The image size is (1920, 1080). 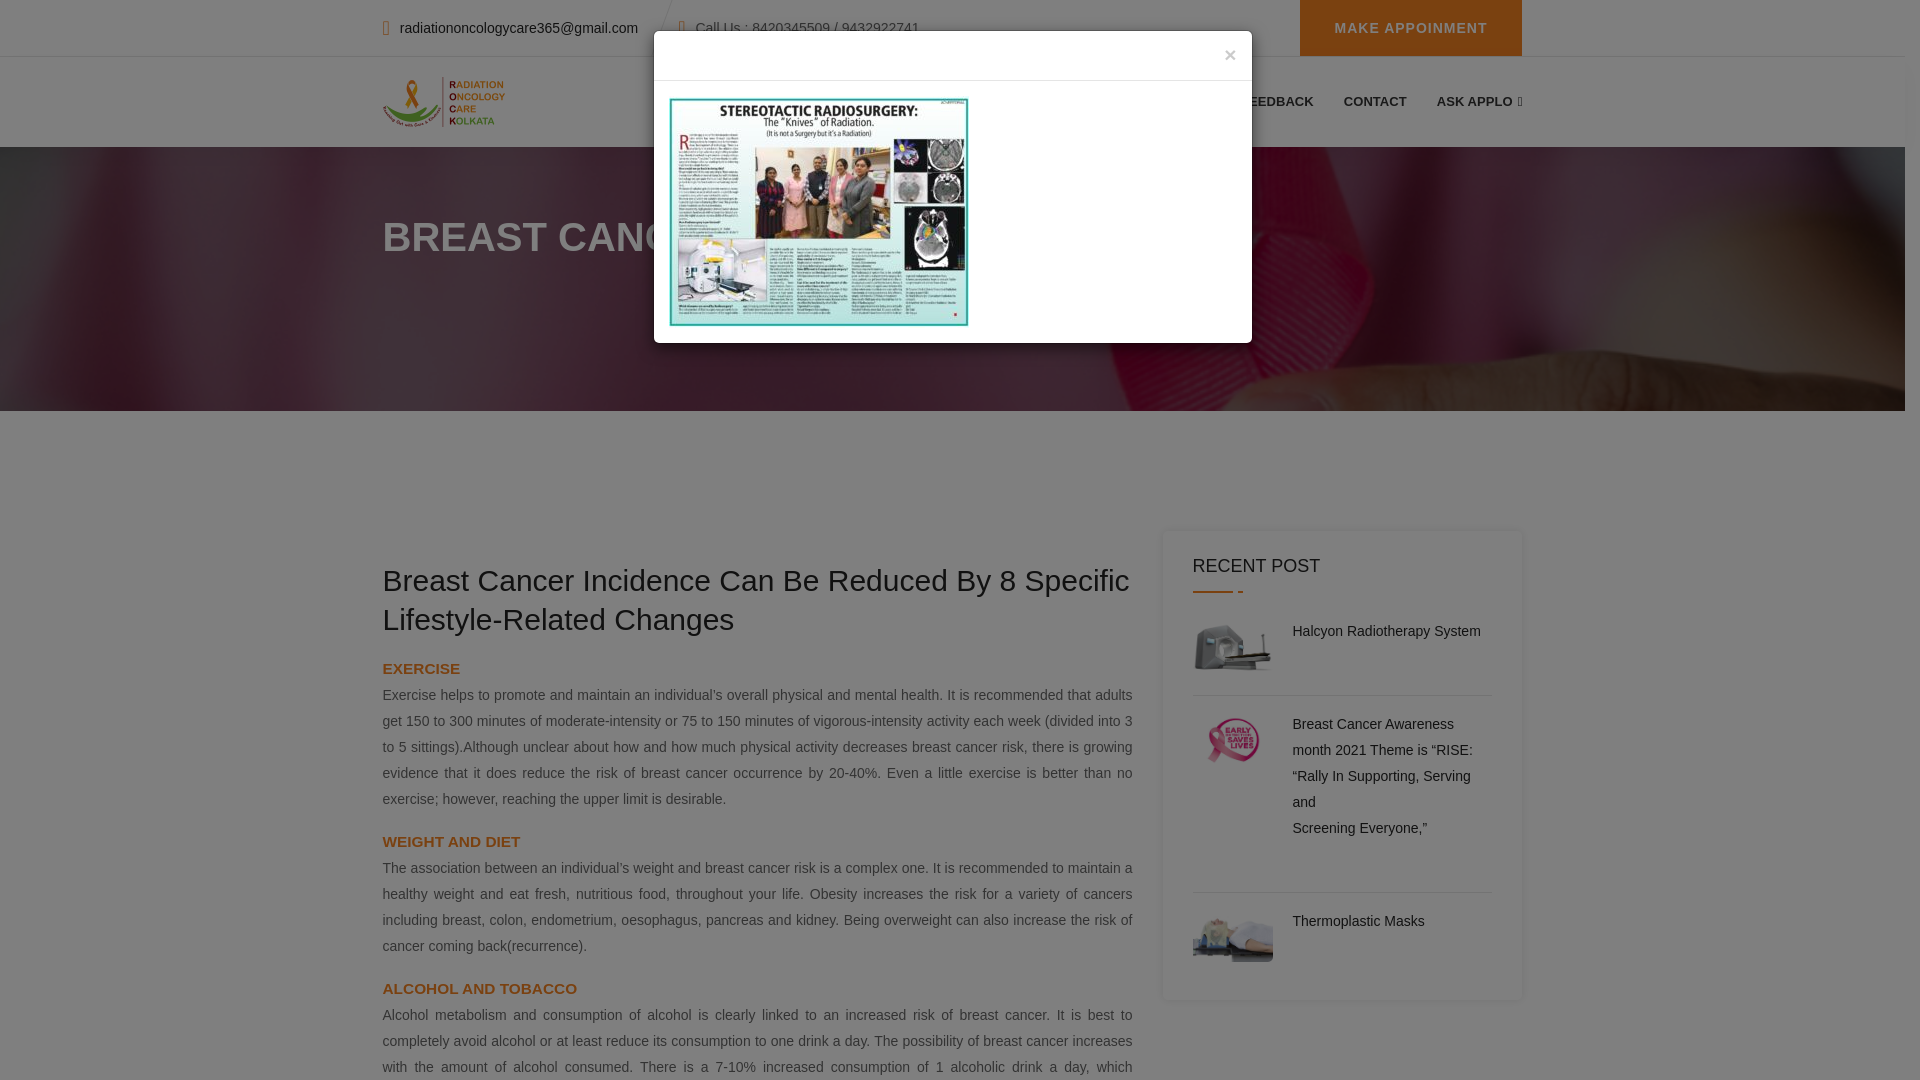 I want to click on Halcyon Radiotherapy System, so click(x=1386, y=630).